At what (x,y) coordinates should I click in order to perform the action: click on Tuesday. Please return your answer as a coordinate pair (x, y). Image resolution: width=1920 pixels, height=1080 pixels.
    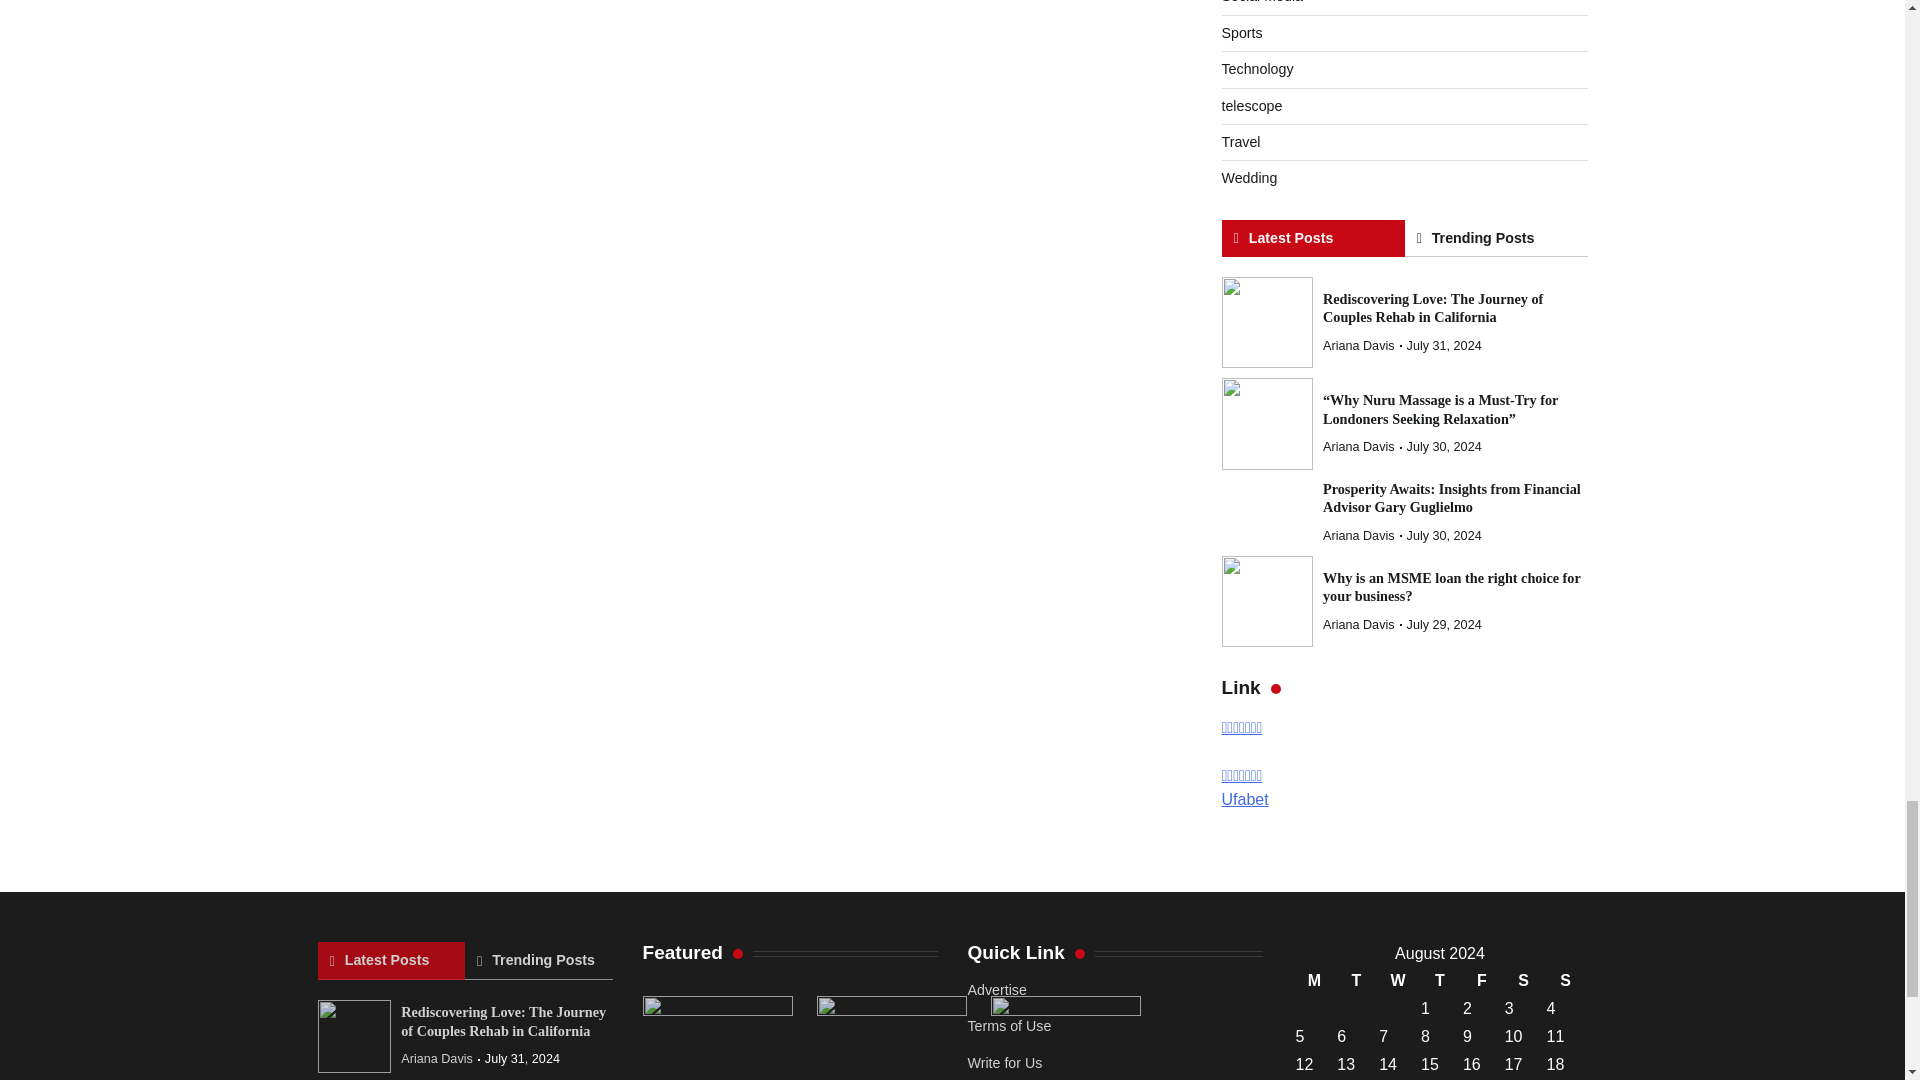
    Looking at the image, I should click on (1356, 980).